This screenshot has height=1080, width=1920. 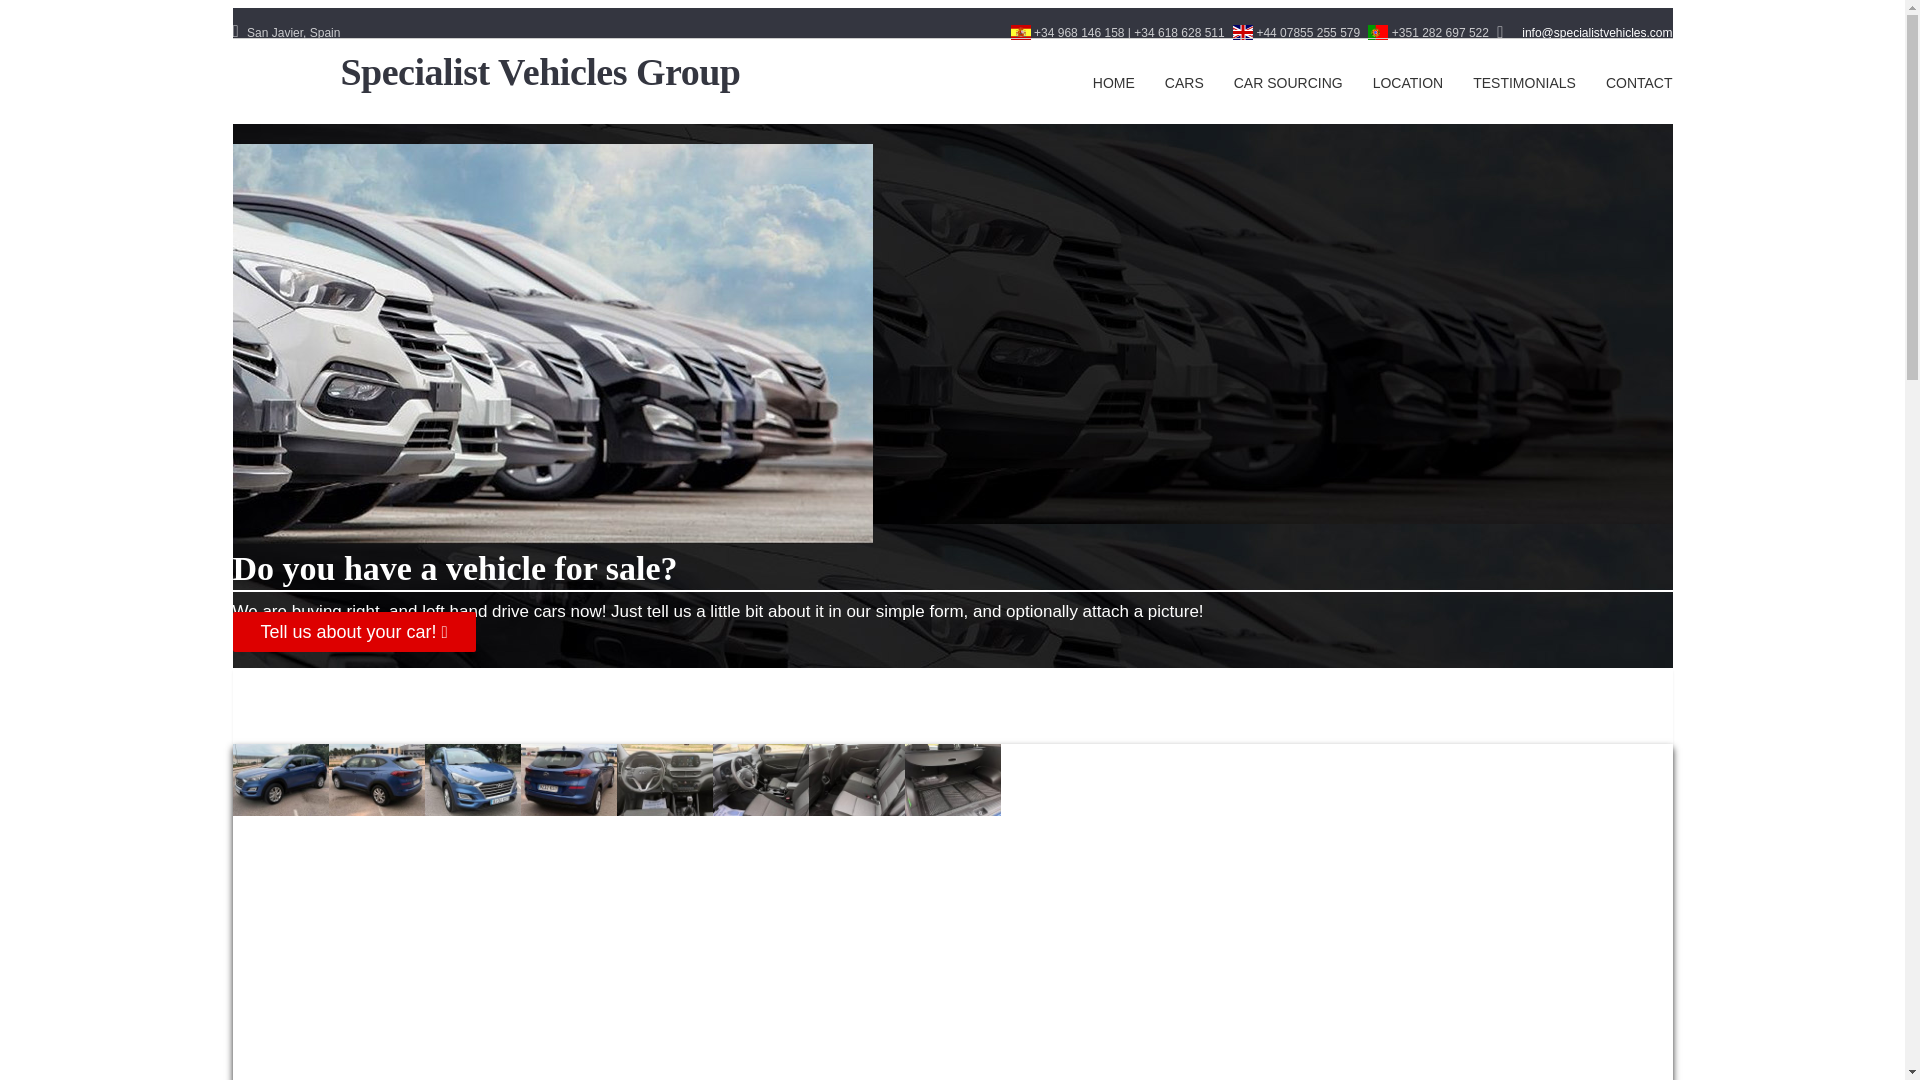 I want to click on Specialist Vehicles Group, so click(x=539, y=65).